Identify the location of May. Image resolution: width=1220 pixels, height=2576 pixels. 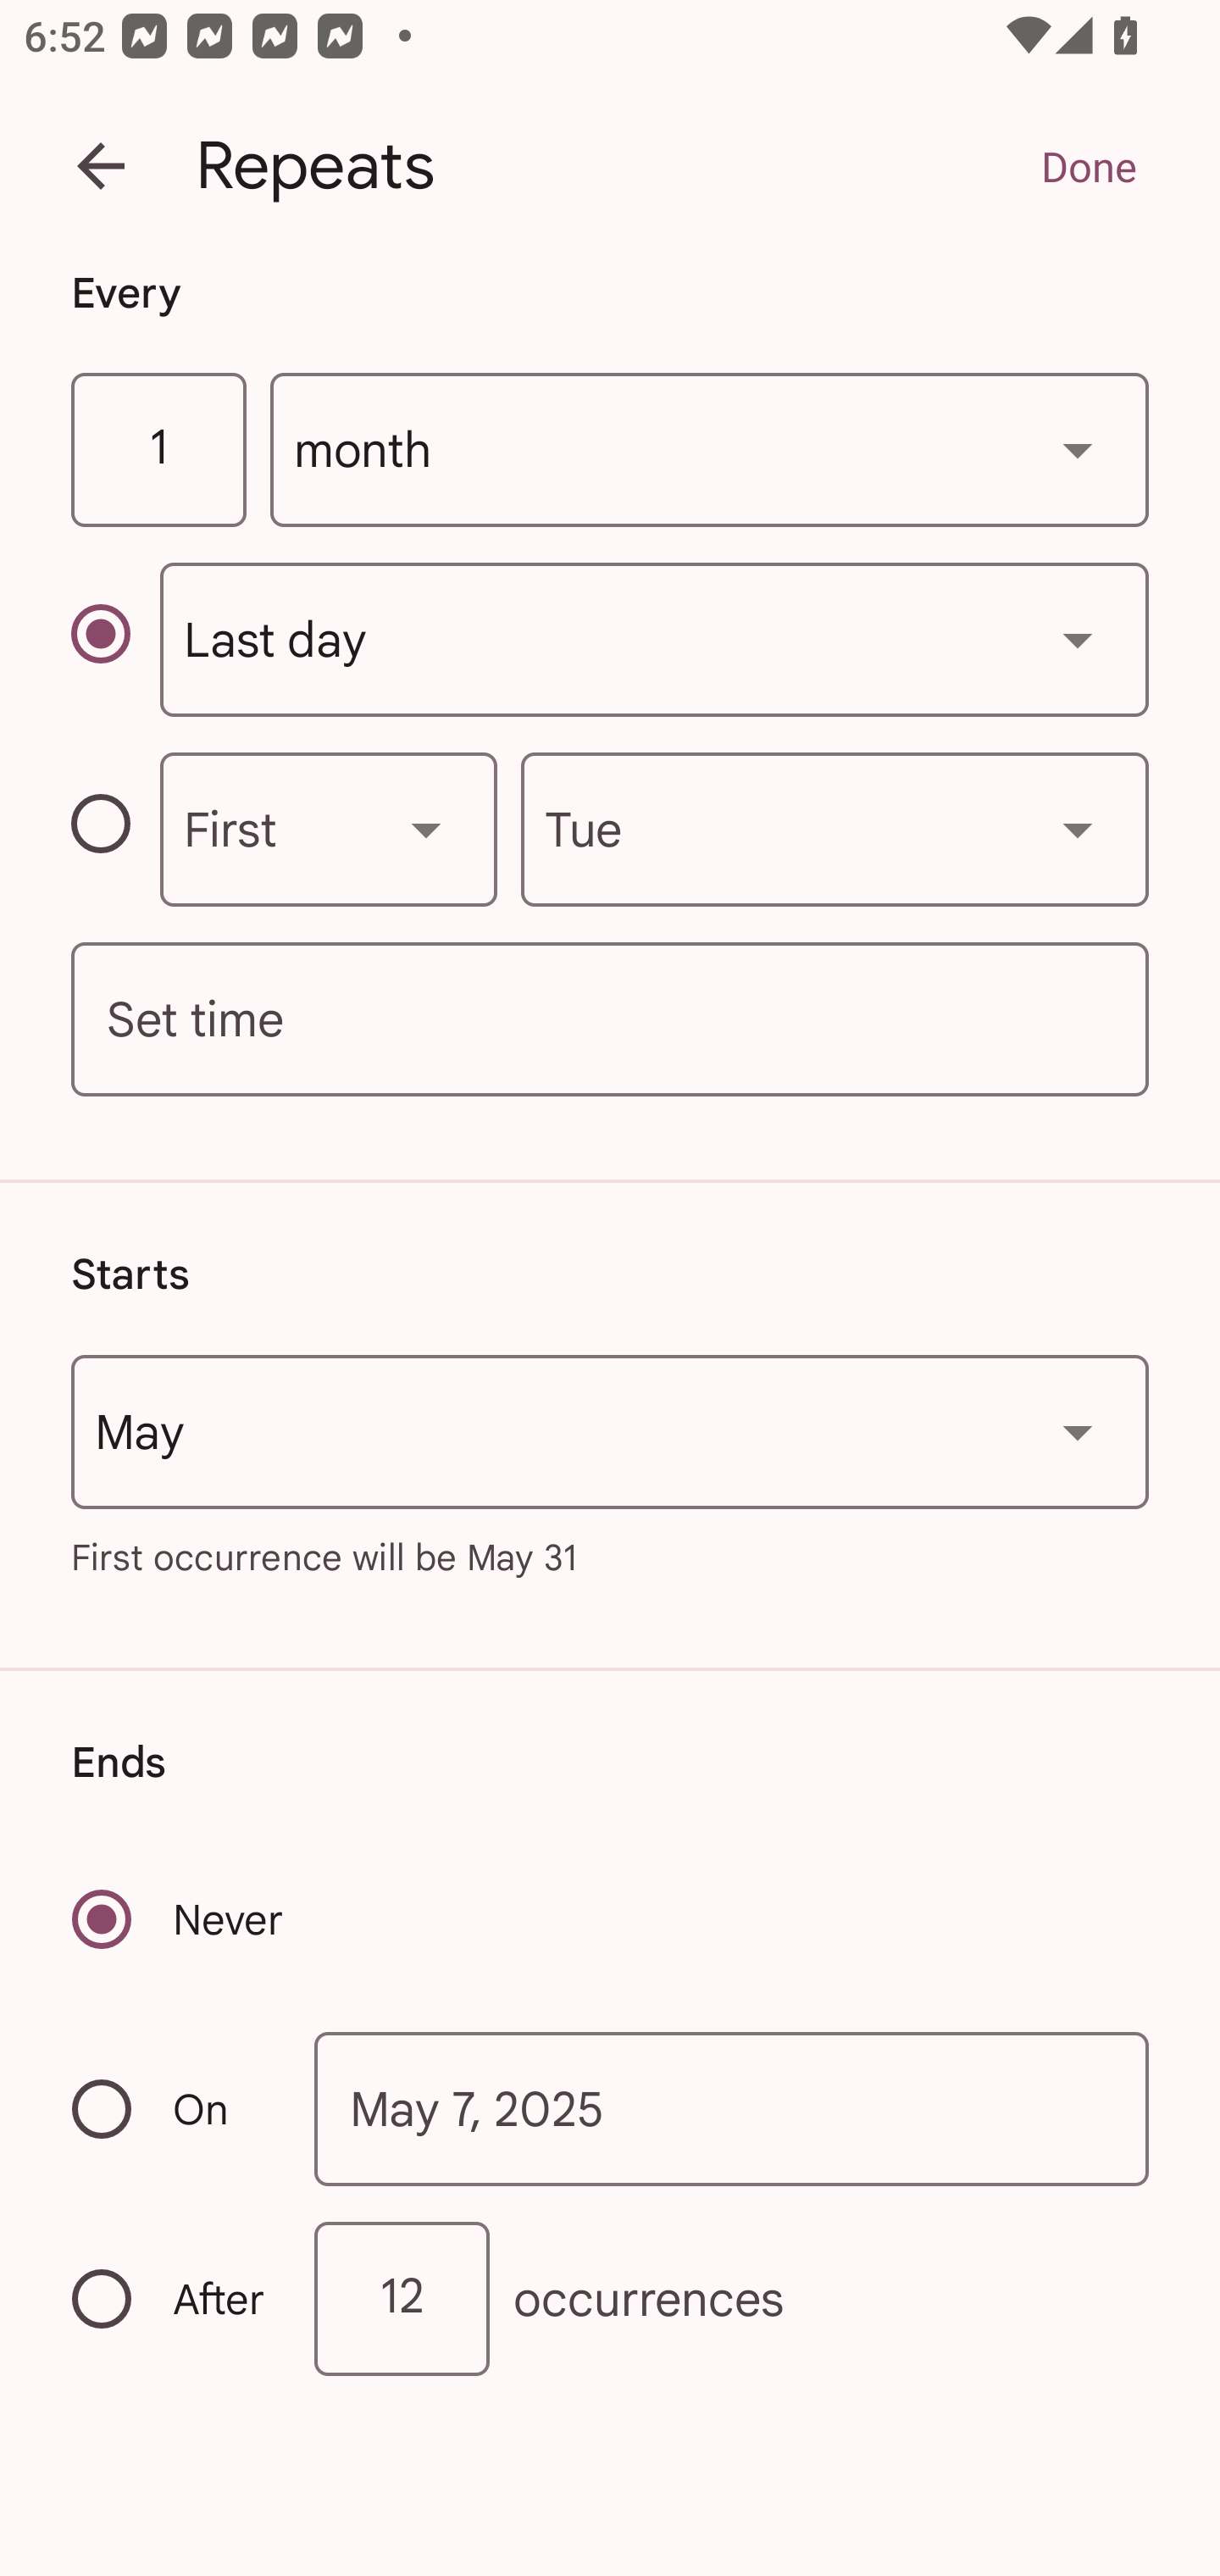
(610, 1432).